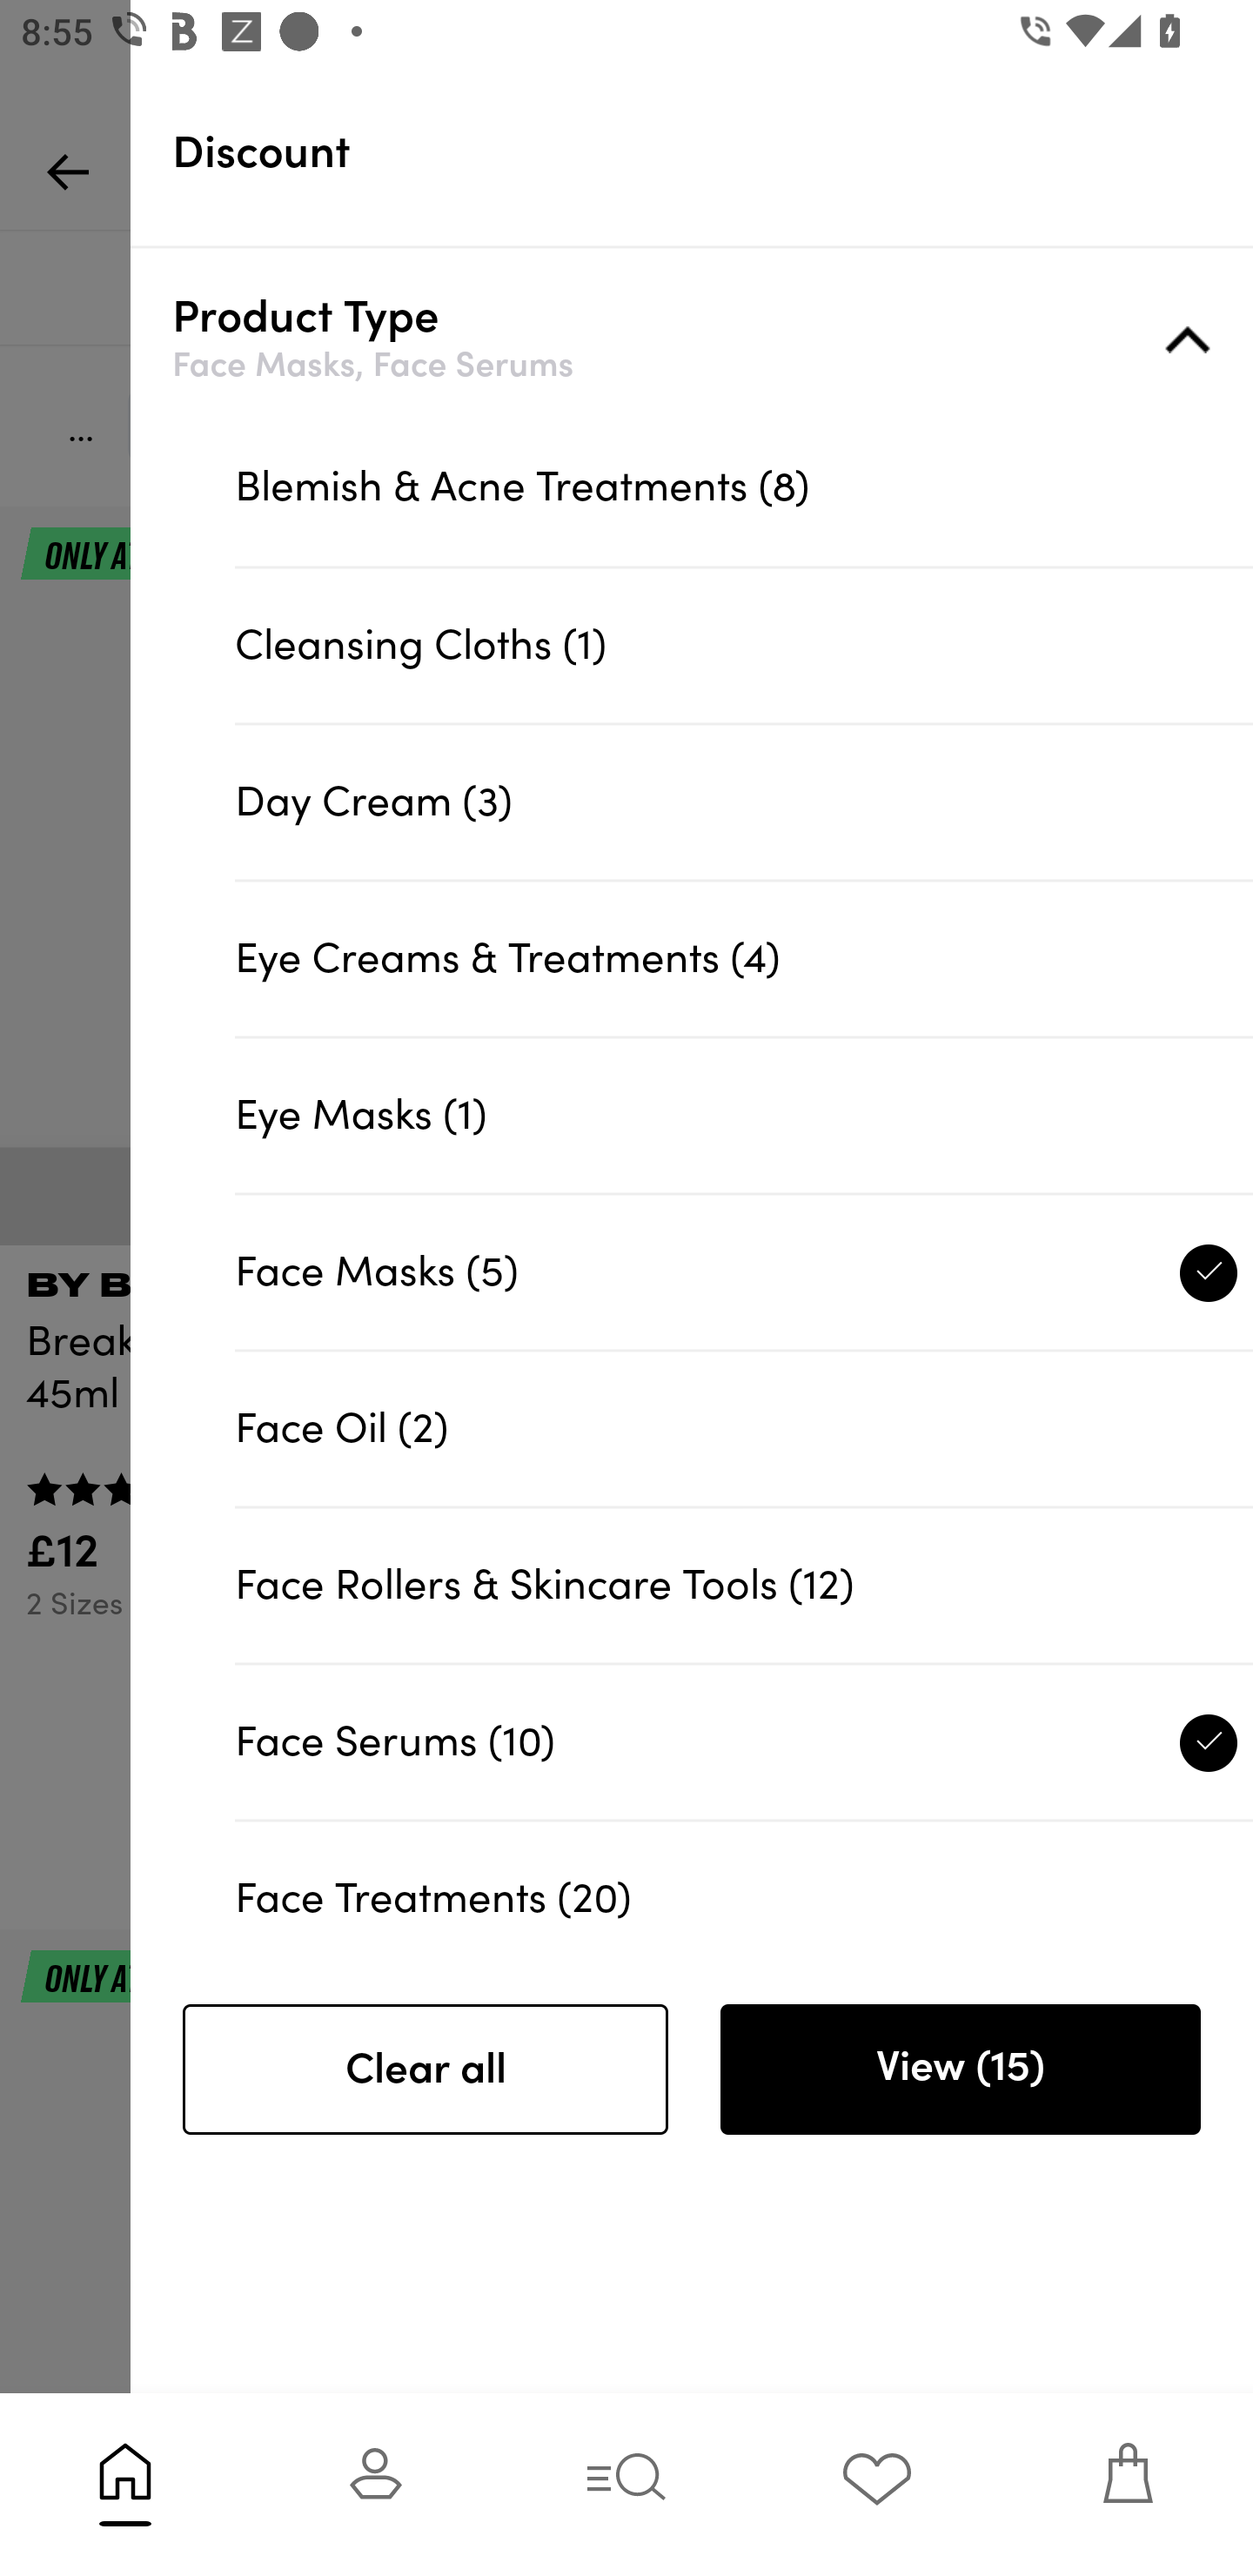  What do you see at coordinates (744, 802) in the screenshot?
I see `Day Cream (3)` at bounding box center [744, 802].